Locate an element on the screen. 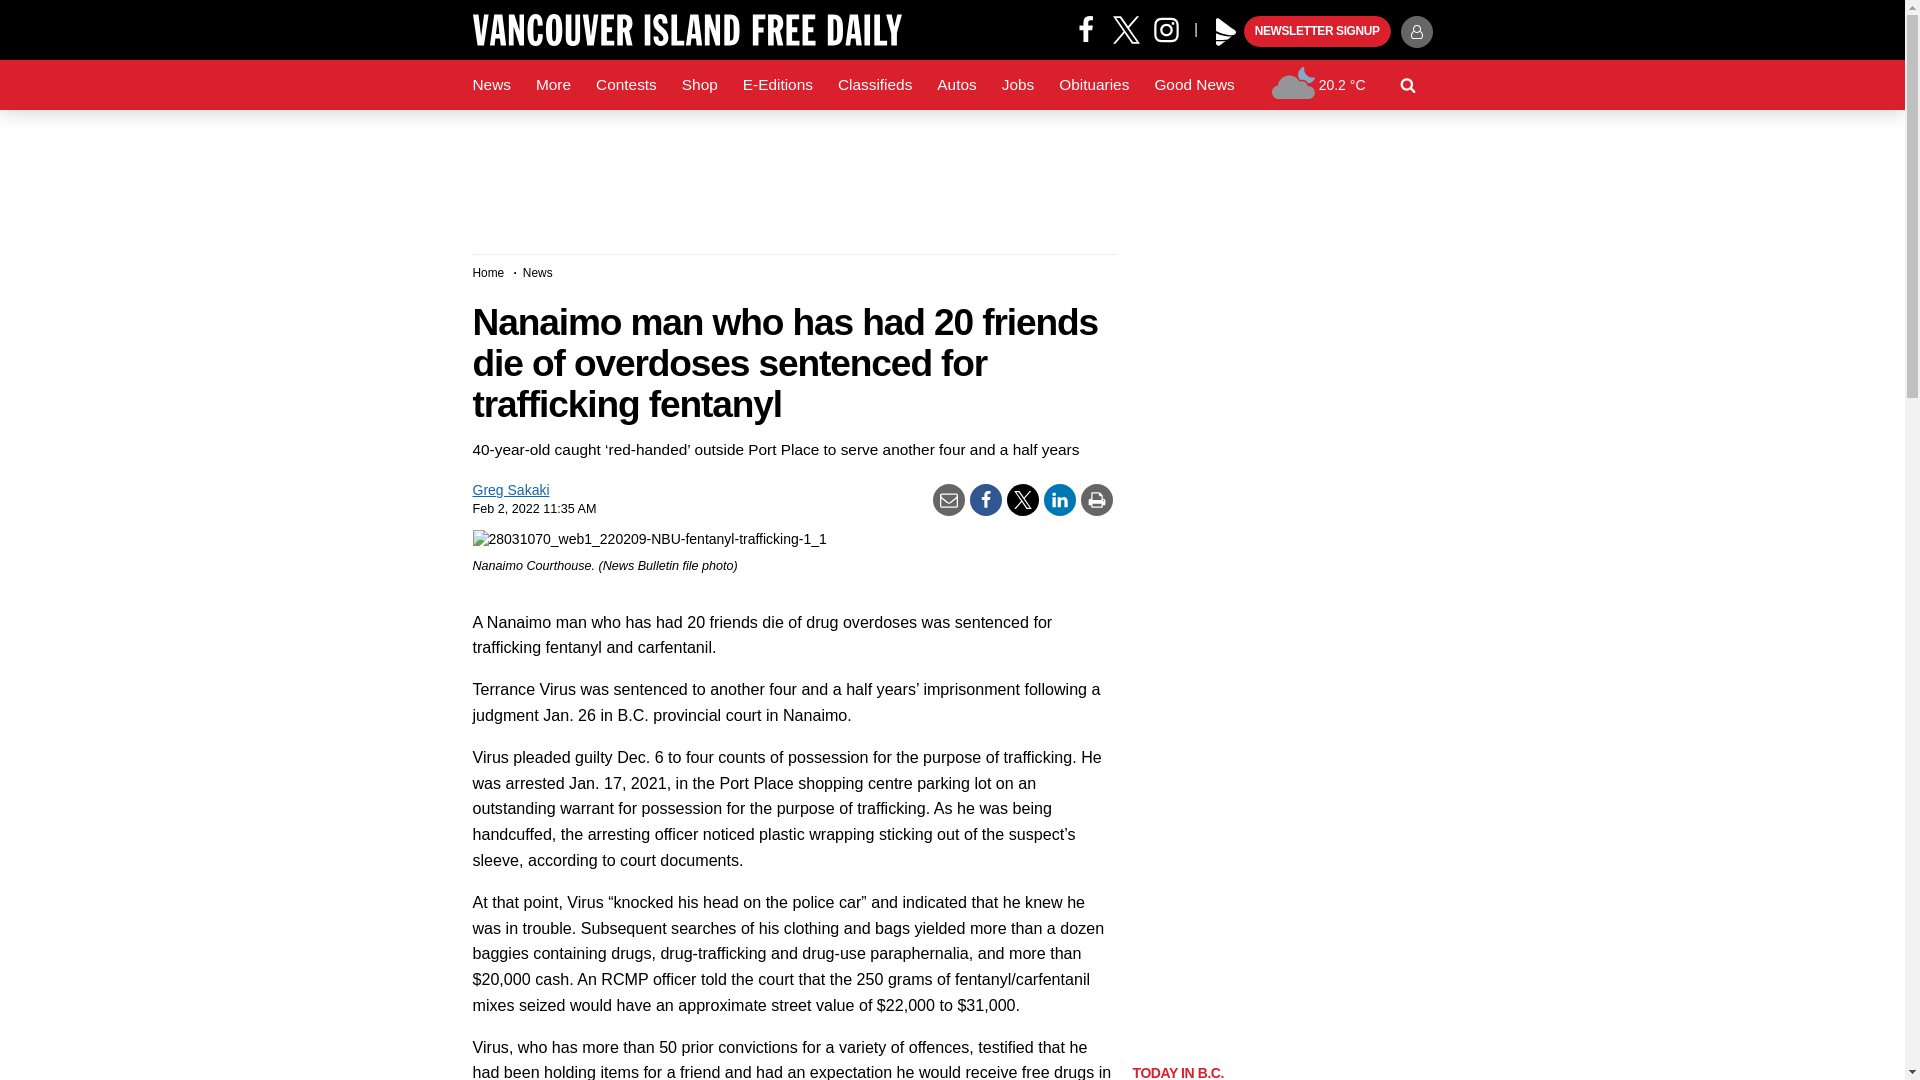 Image resolution: width=1920 pixels, height=1080 pixels. NEWSLETTER SIGNUP is located at coordinates (1317, 32).